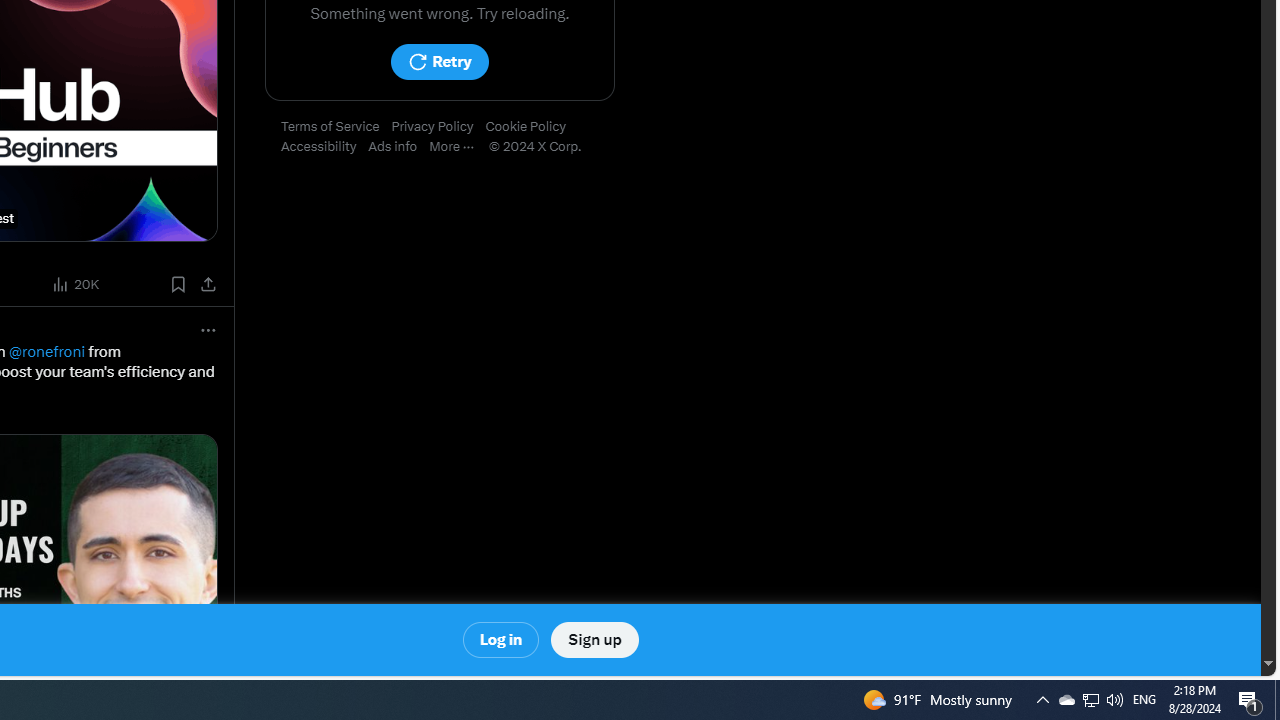  What do you see at coordinates (178, 284) in the screenshot?
I see `Bookmark` at bounding box center [178, 284].